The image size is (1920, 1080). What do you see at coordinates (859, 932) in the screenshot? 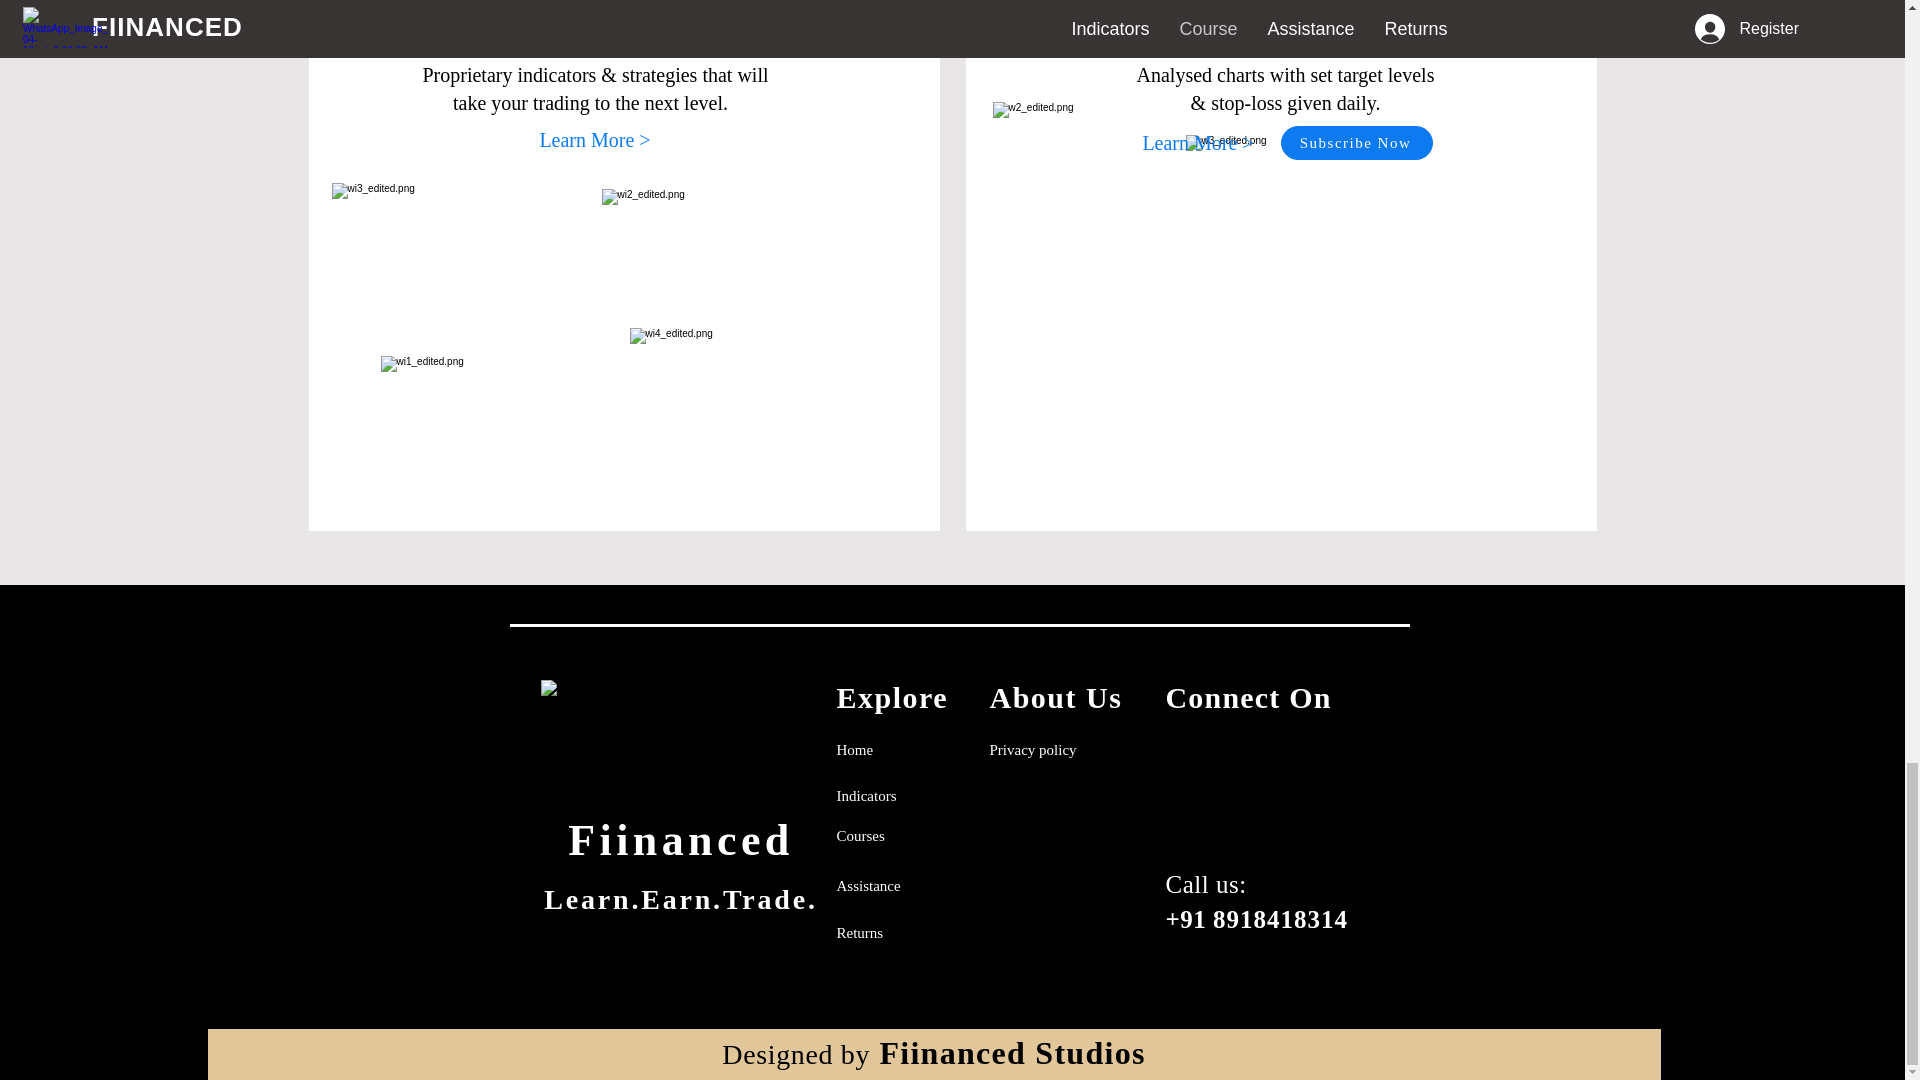
I see `Returns` at bounding box center [859, 932].